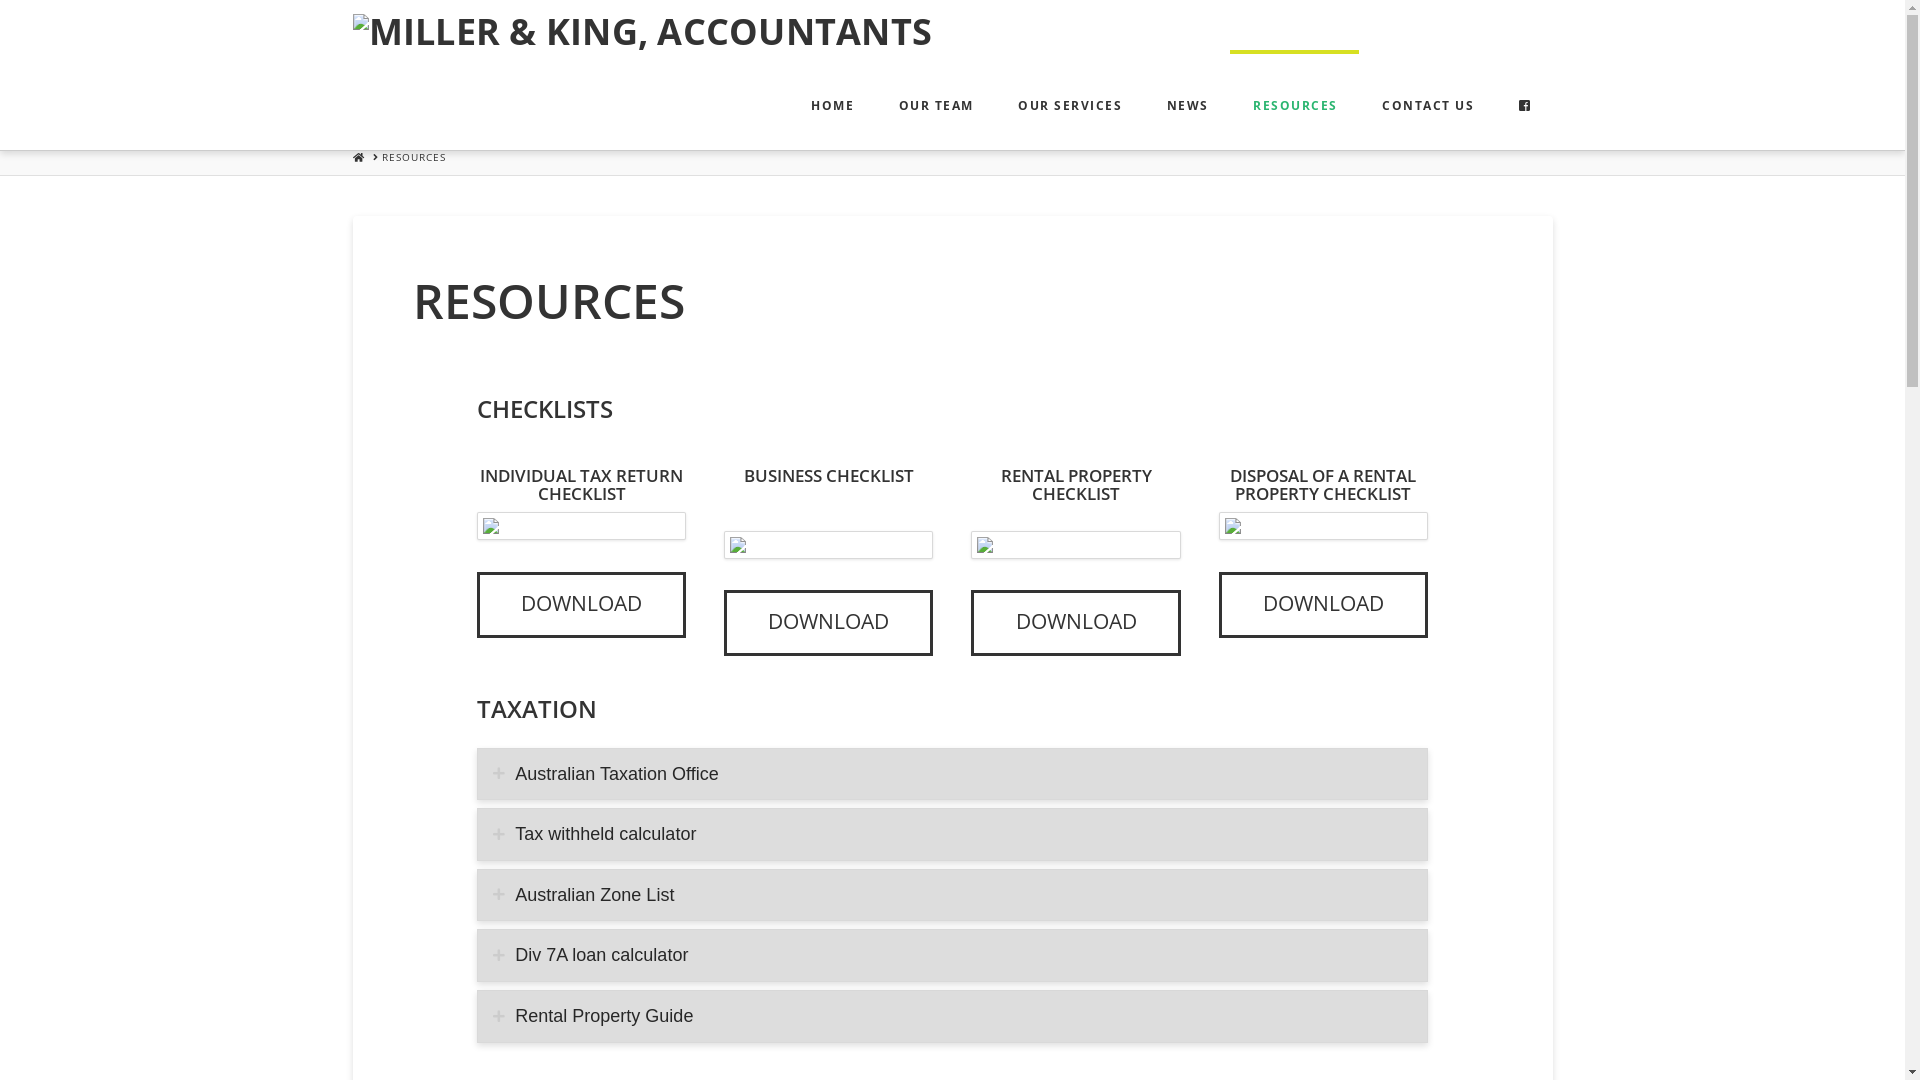 The image size is (1920, 1080). Describe the element at coordinates (952, 896) in the screenshot. I see `Australian Zone List` at that location.